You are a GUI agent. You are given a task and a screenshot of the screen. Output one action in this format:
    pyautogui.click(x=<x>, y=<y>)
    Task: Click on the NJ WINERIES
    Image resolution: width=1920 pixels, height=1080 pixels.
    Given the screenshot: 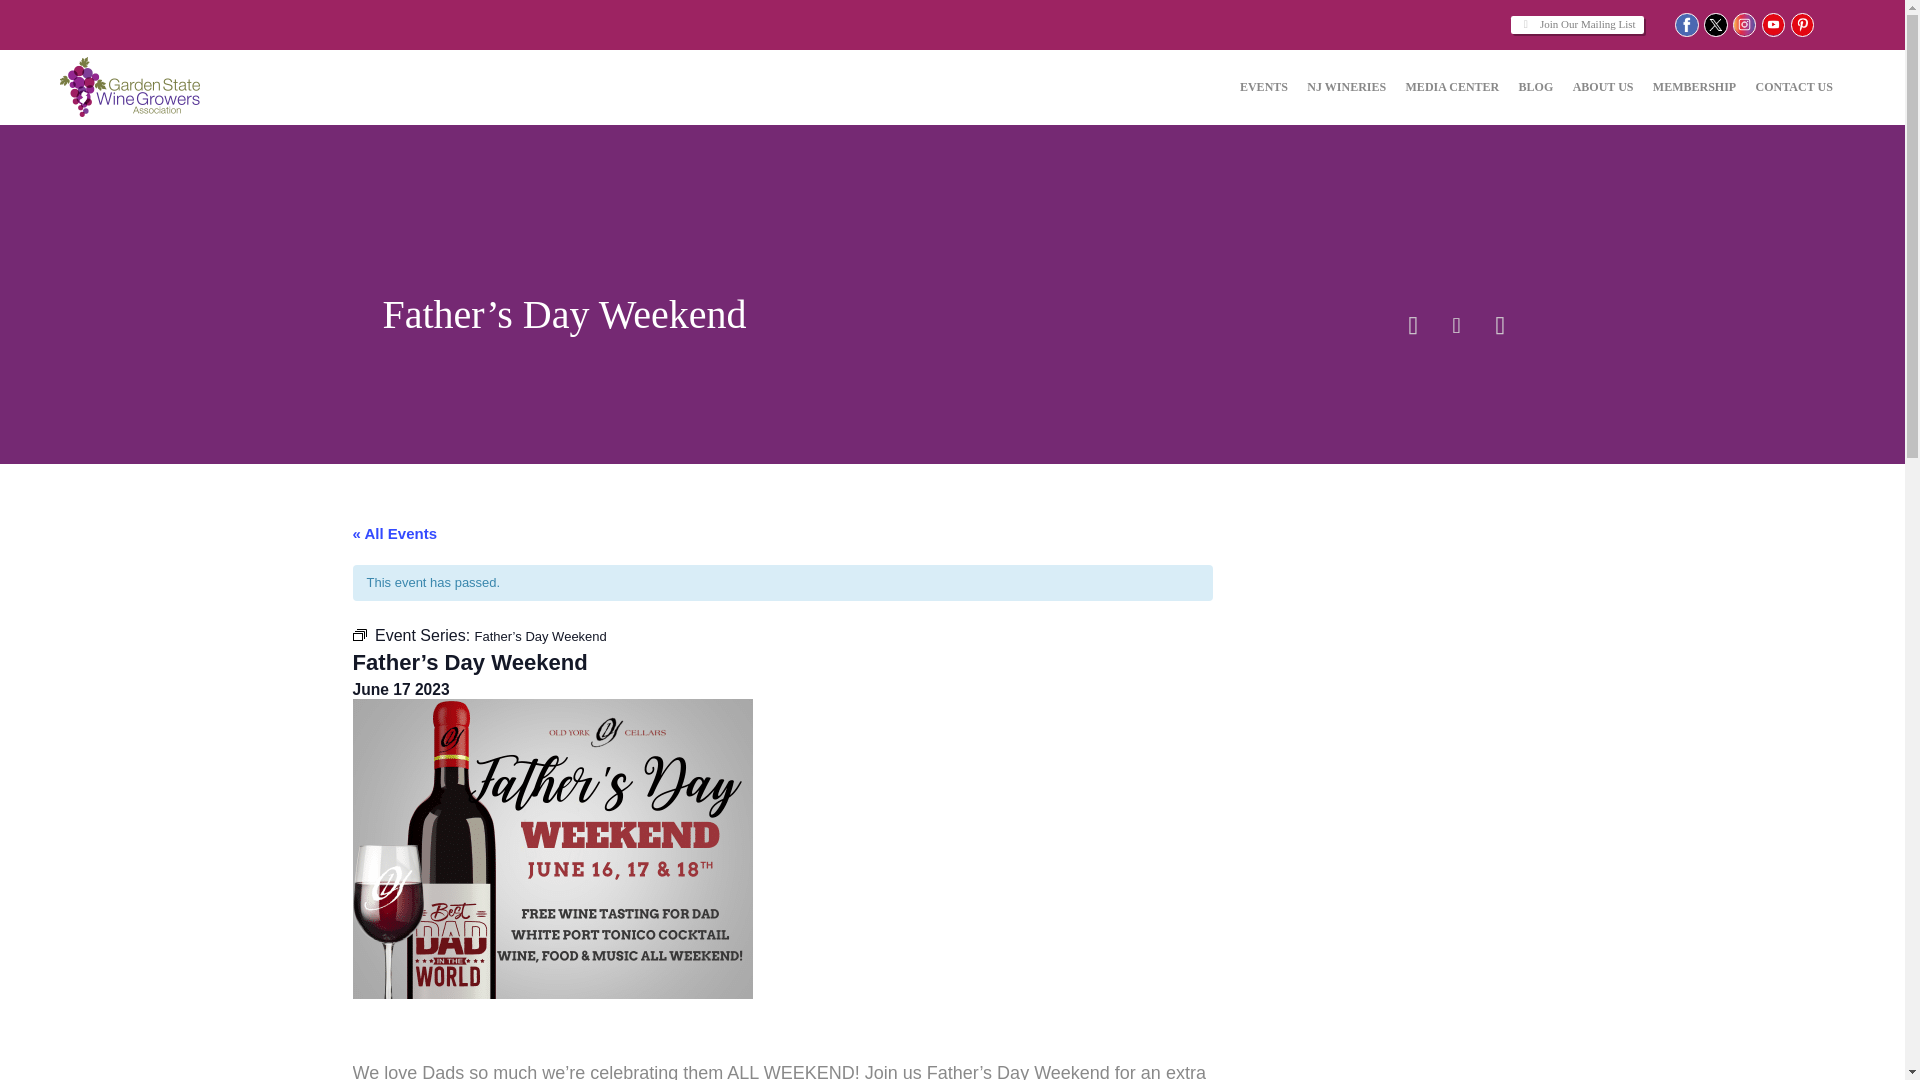 What is the action you would take?
    pyautogui.click(x=1346, y=88)
    